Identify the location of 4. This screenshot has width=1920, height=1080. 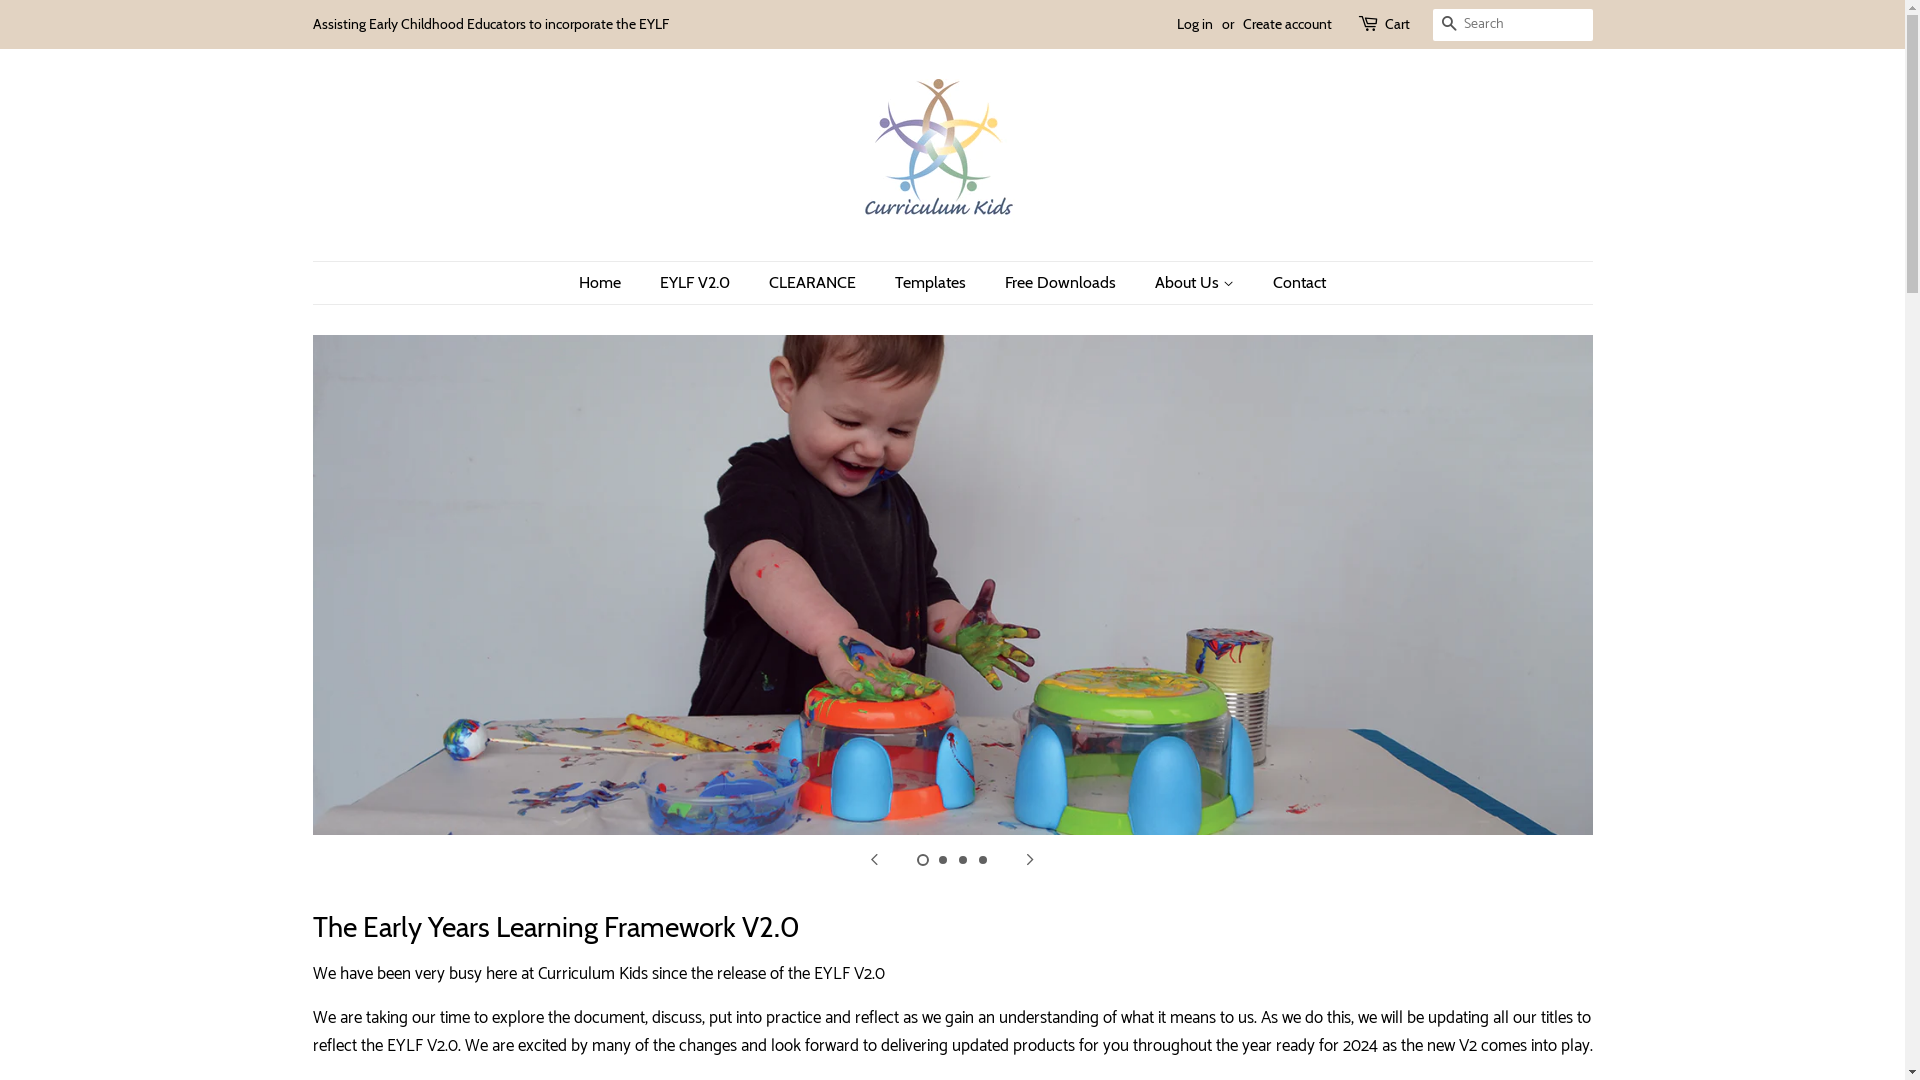
(982, 860).